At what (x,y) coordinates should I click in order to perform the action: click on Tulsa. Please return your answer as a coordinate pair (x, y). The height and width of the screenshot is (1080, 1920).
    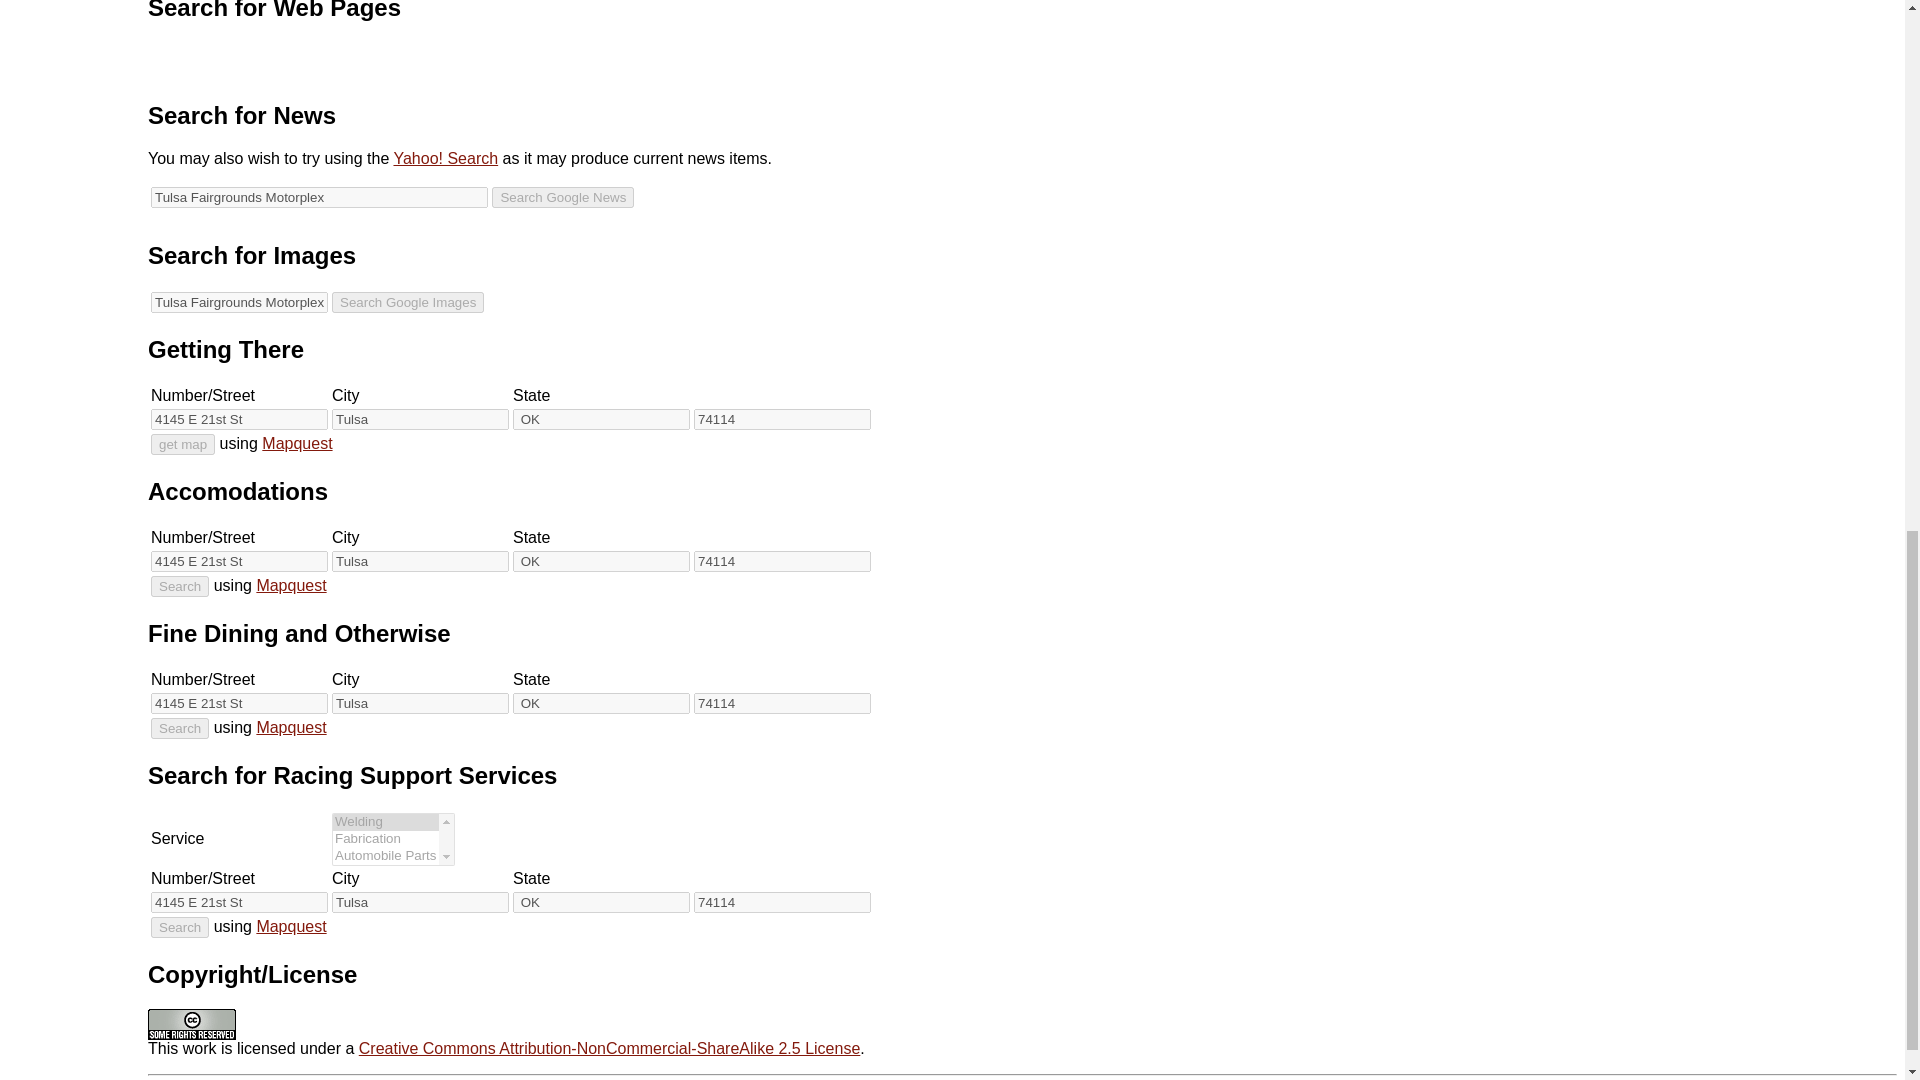
    Looking at the image, I should click on (420, 561).